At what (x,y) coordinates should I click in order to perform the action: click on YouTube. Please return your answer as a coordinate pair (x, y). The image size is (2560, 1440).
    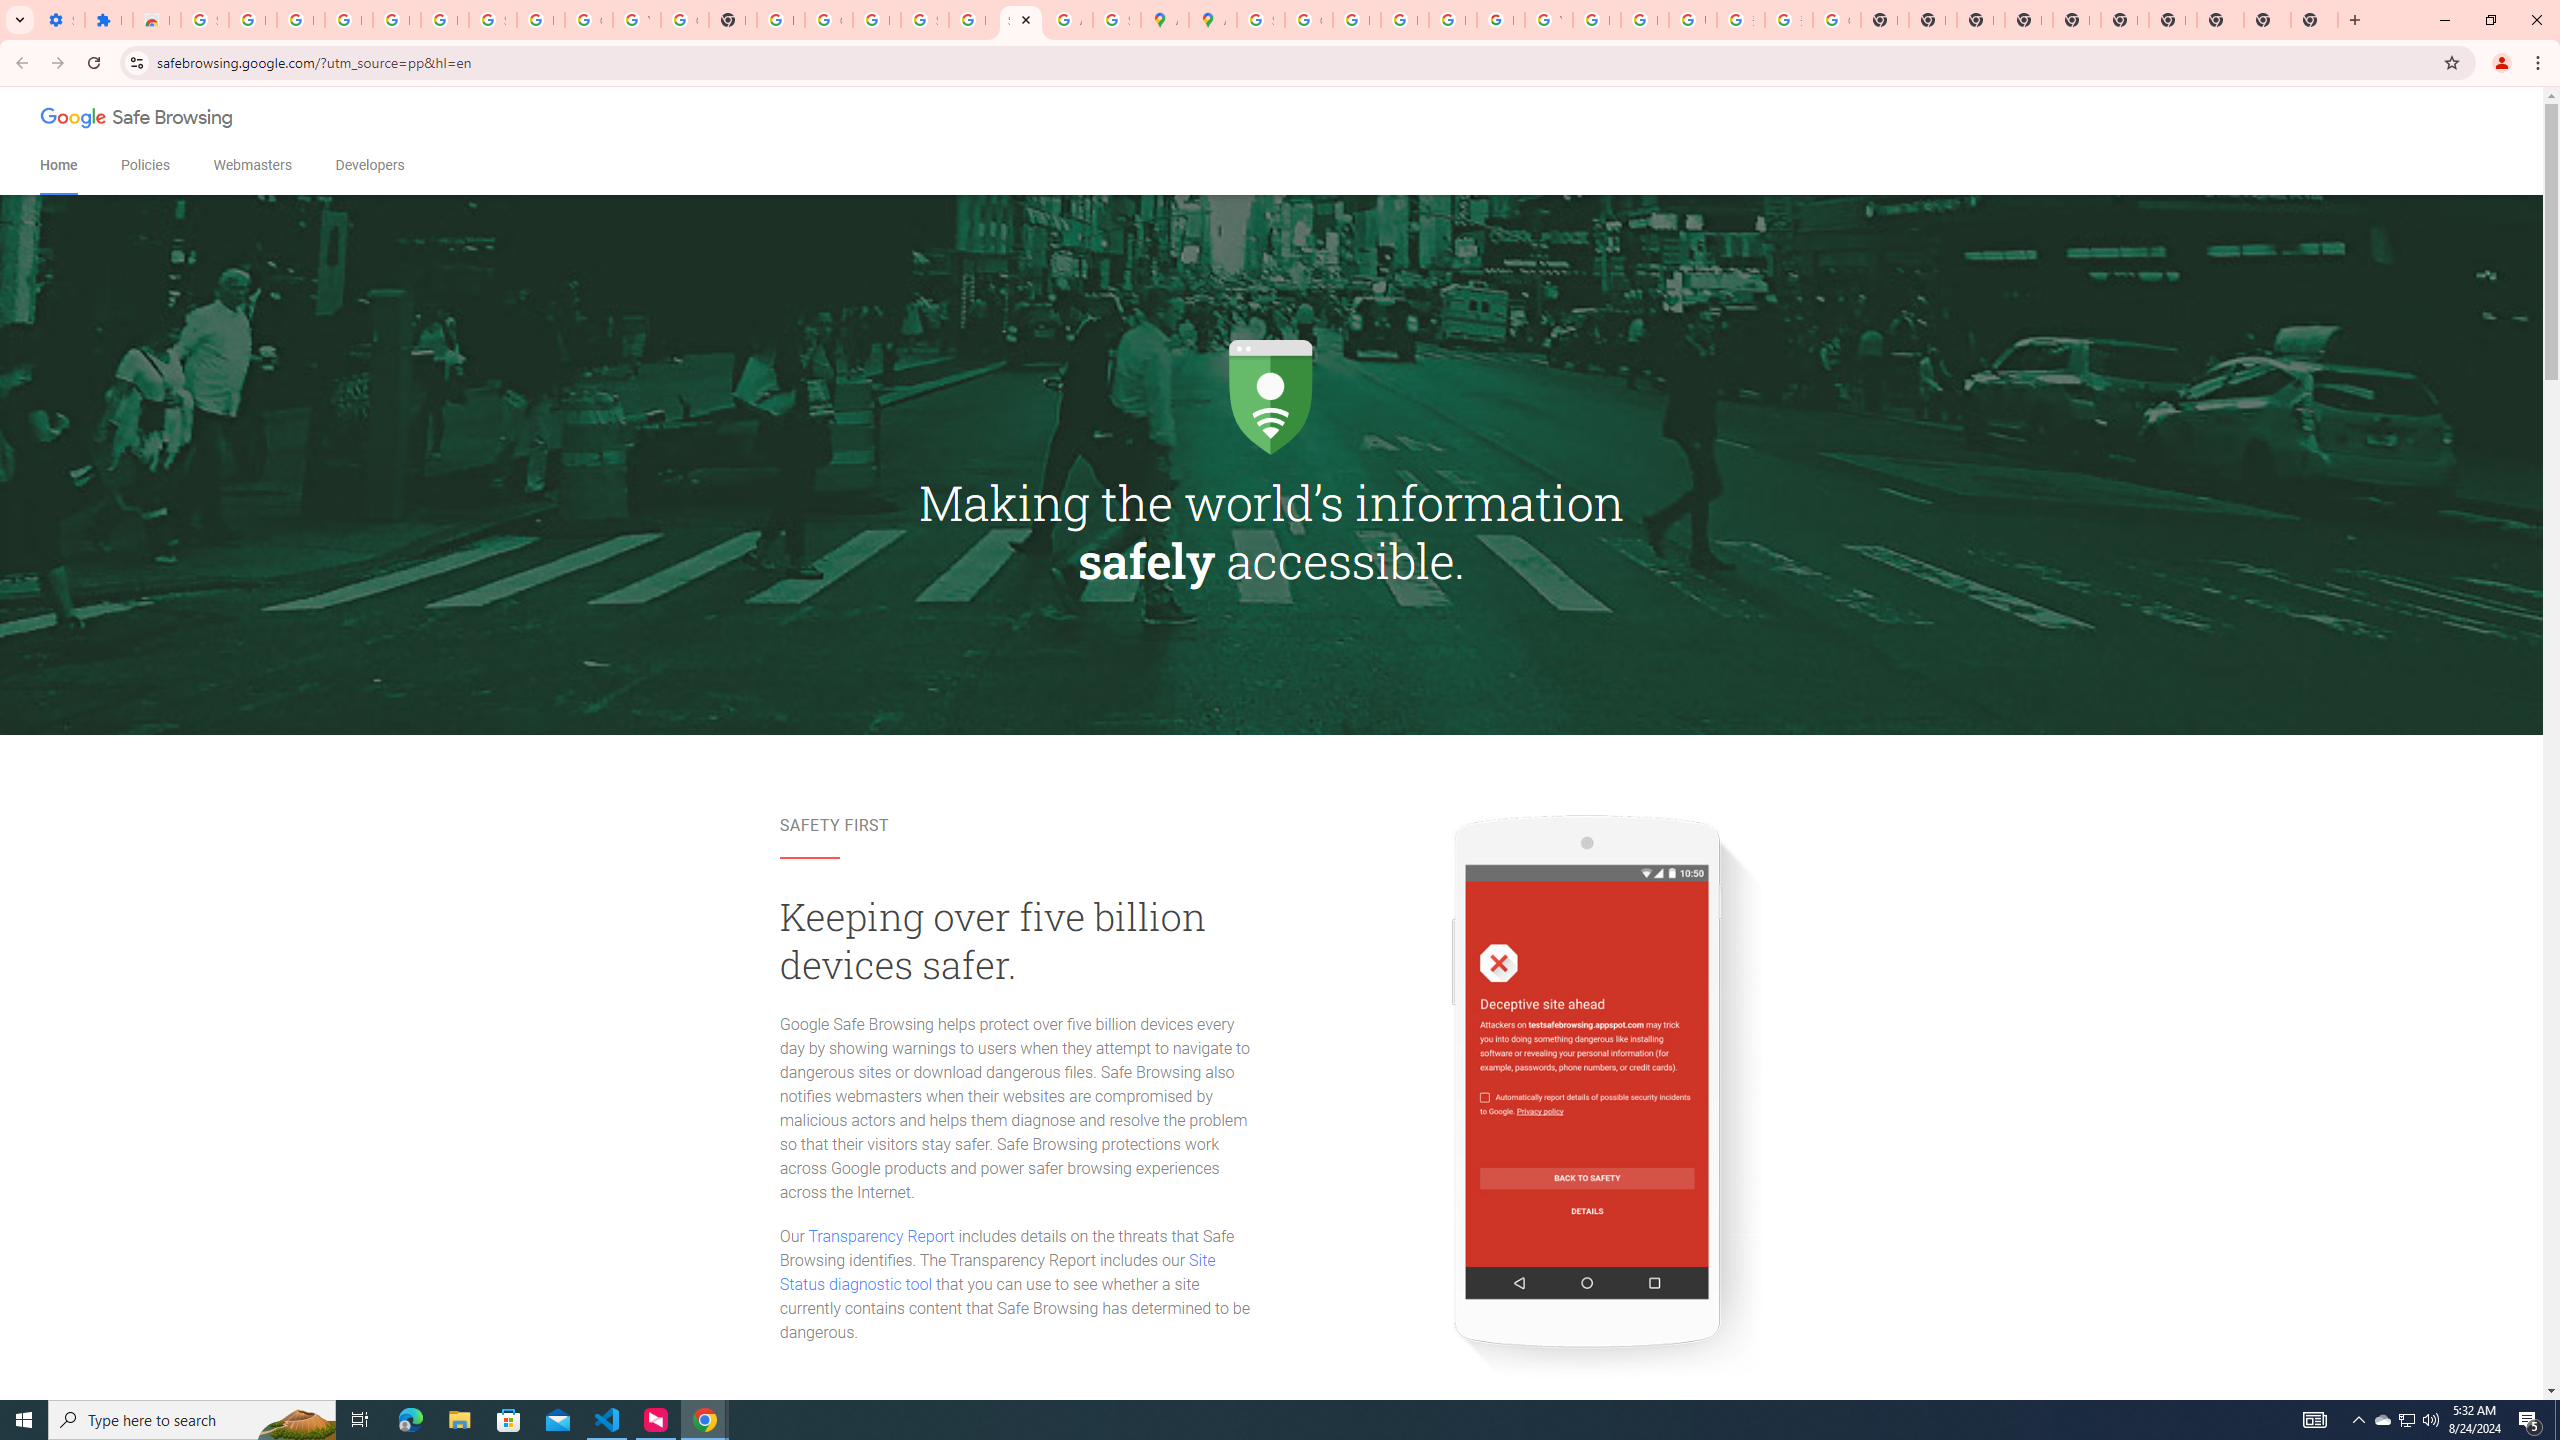
    Looking at the image, I should click on (1548, 20).